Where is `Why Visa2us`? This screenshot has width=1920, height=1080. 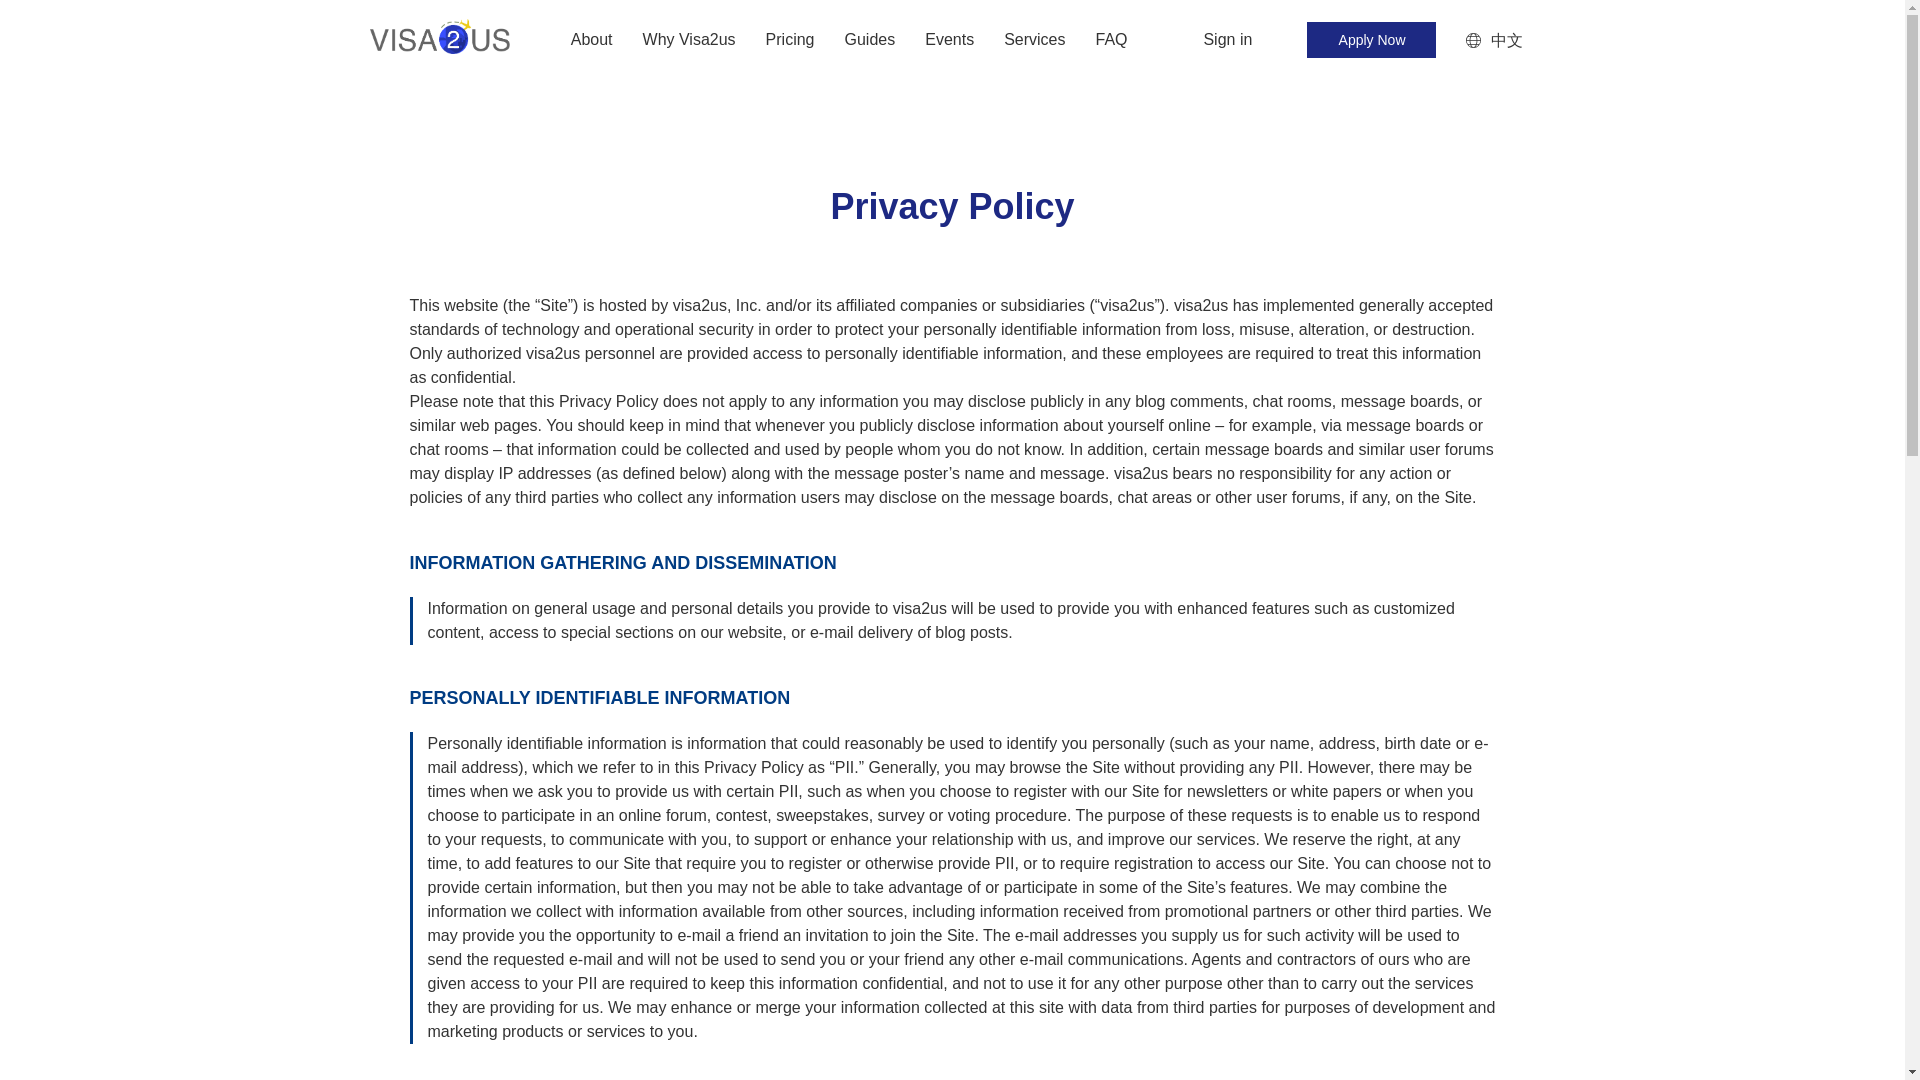 Why Visa2us is located at coordinates (689, 39).